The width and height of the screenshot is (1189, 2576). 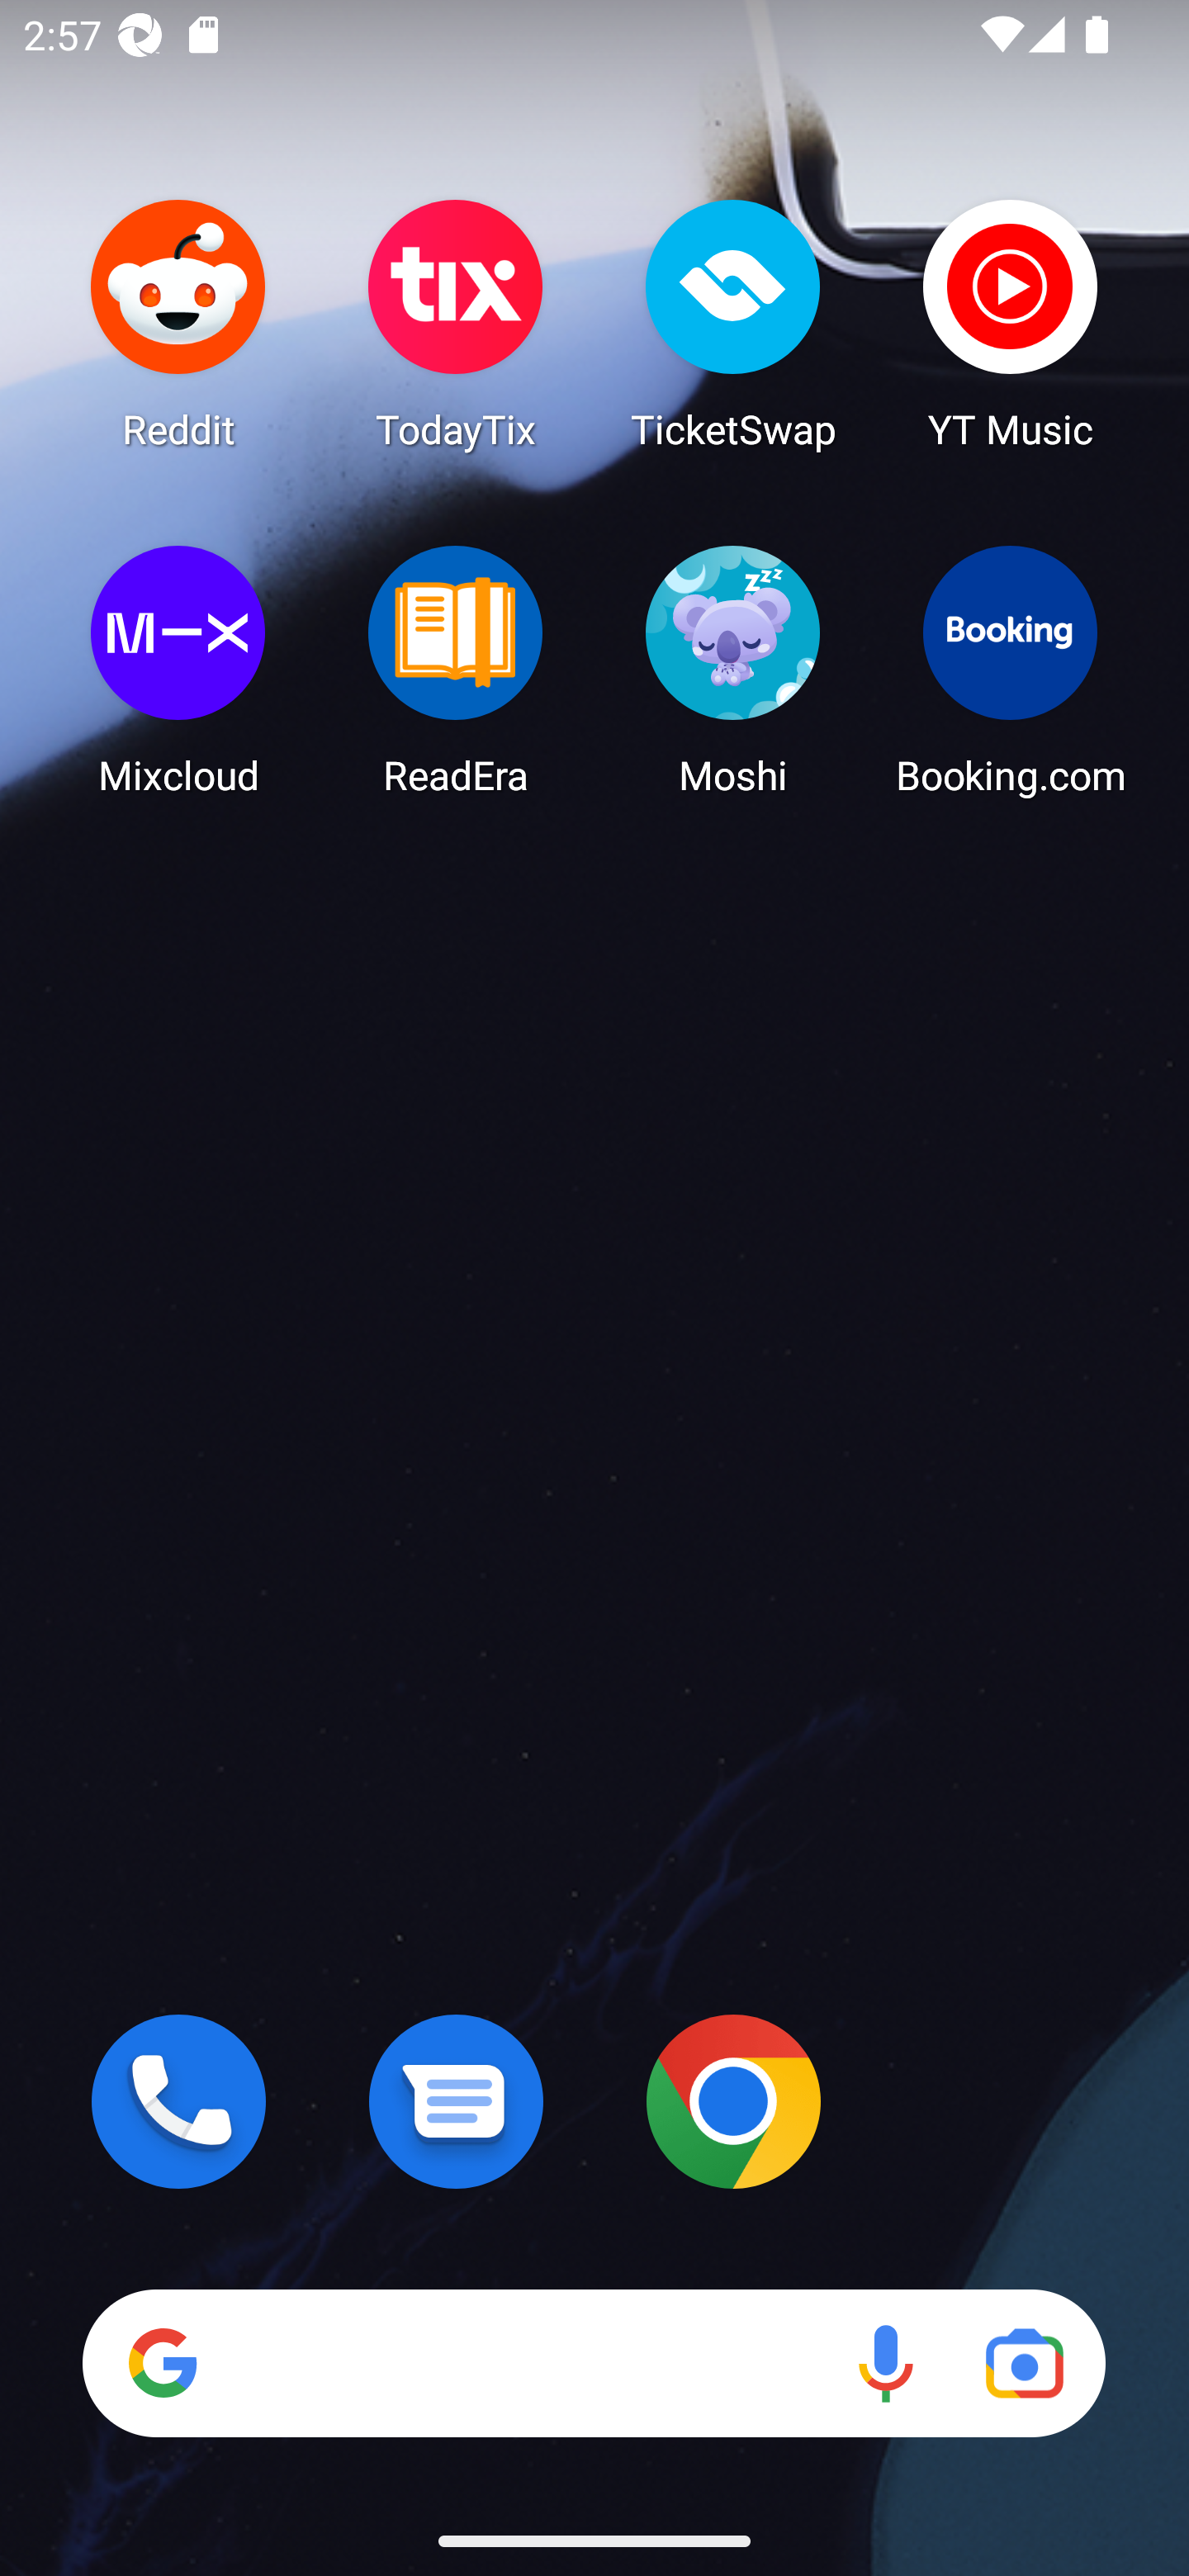 What do you see at coordinates (456, 324) in the screenshot?
I see `TodayTix` at bounding box center [456, 324].